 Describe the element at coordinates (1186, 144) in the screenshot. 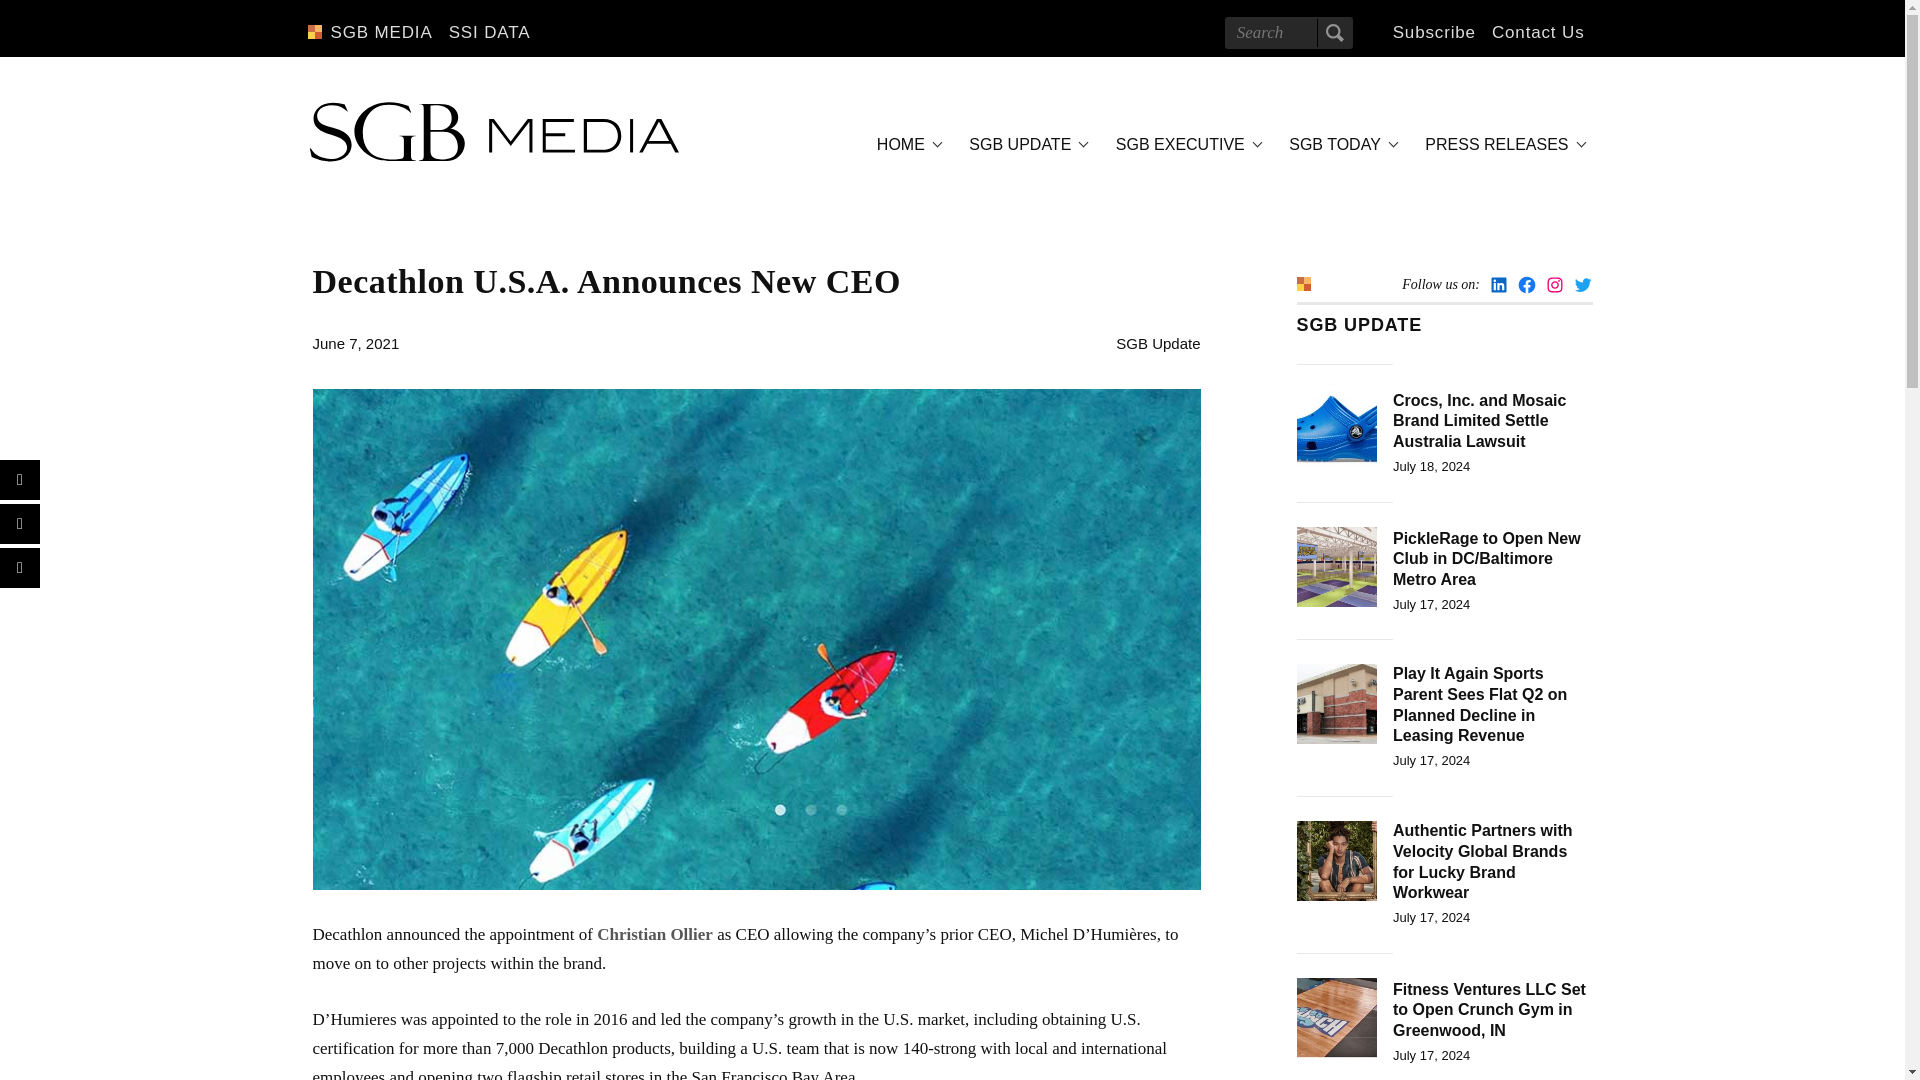

I see `SGB EXECUTIVE` at that location.